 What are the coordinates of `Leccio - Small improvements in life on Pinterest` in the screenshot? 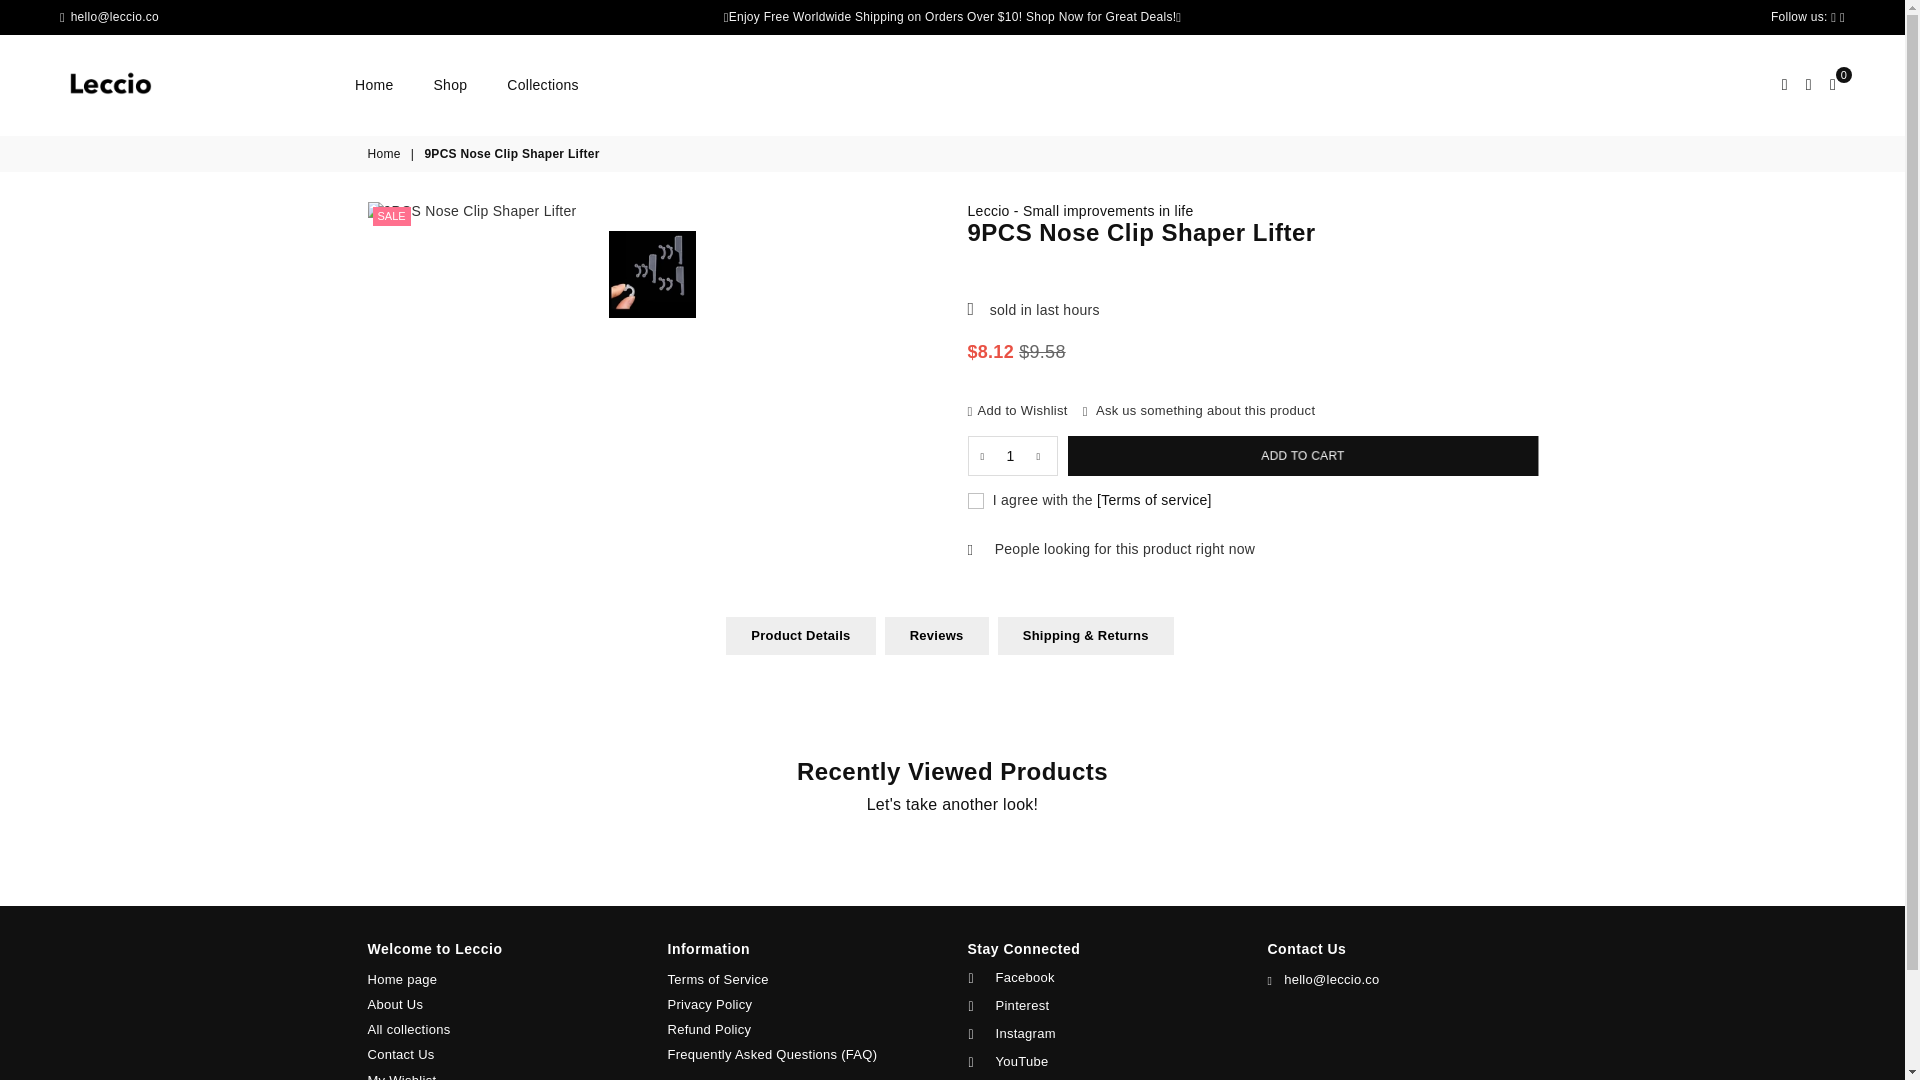 It's located at (1096, 1006).